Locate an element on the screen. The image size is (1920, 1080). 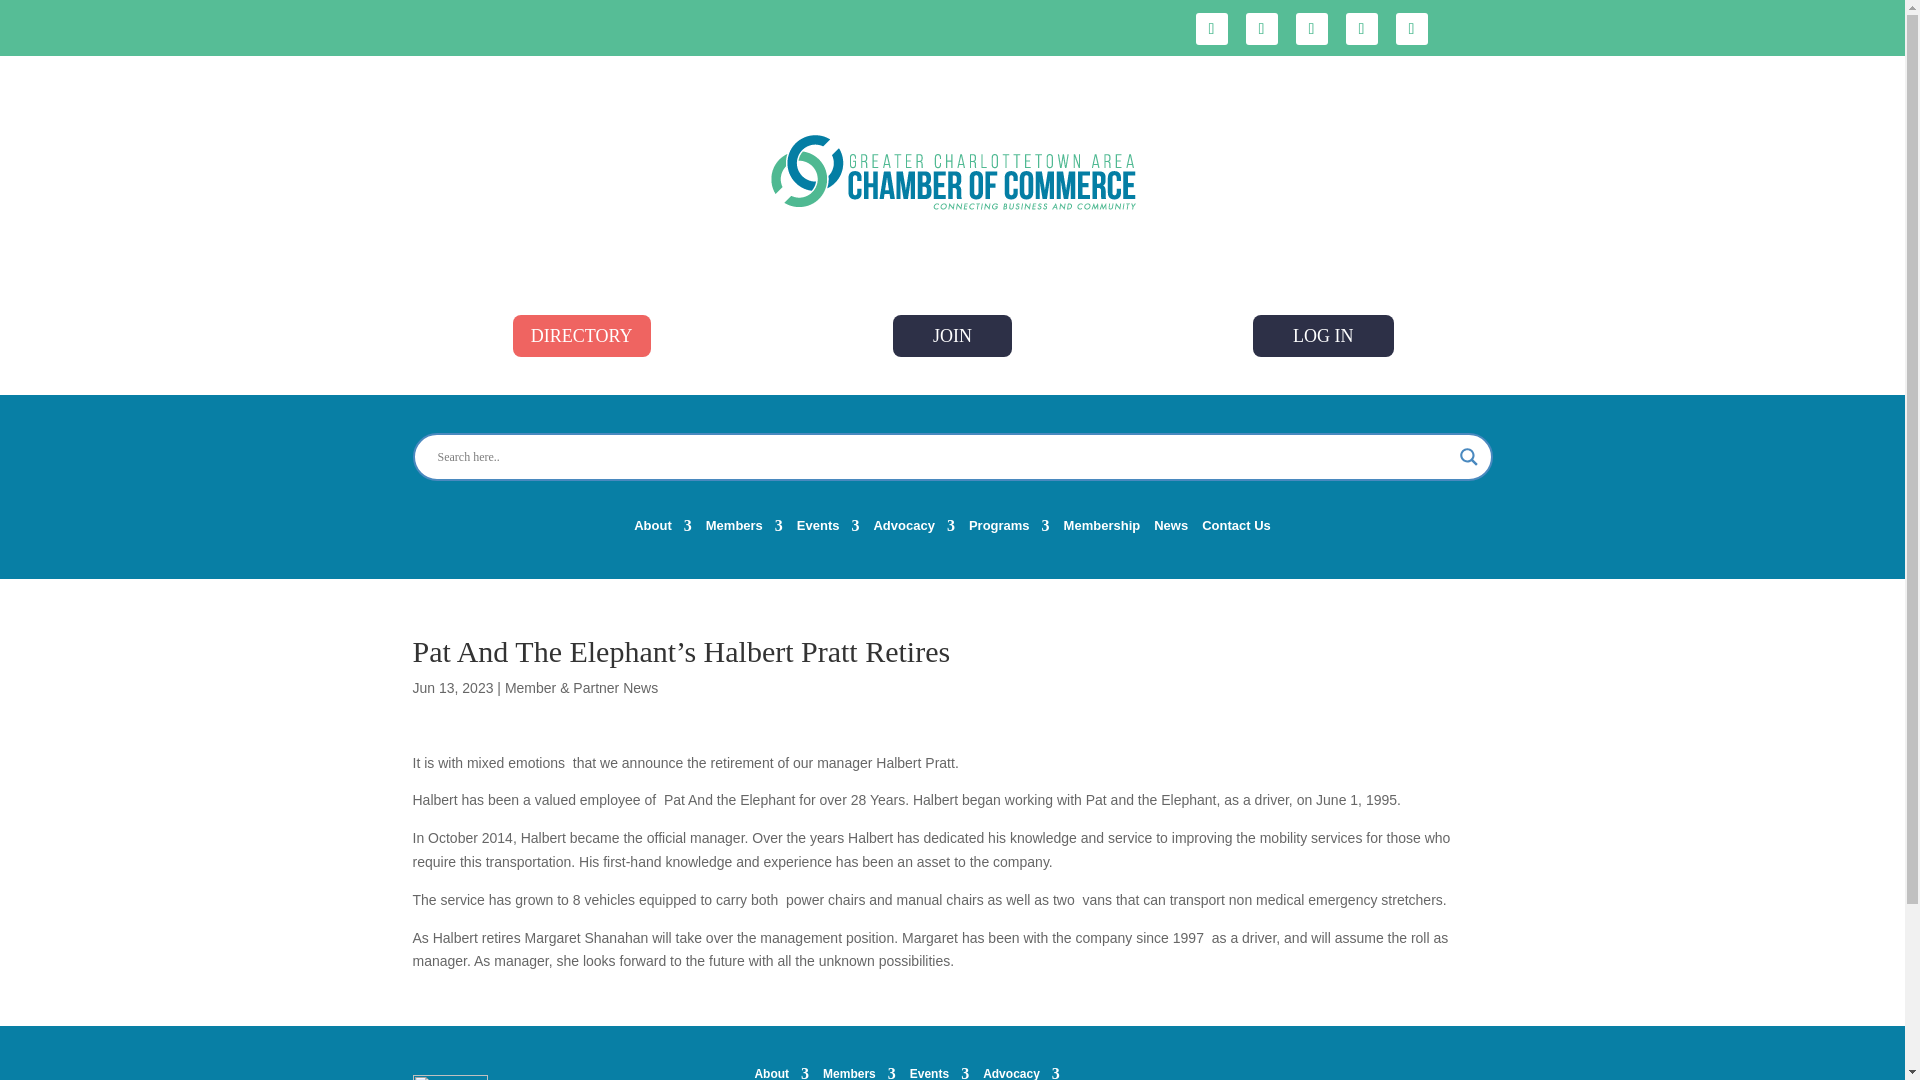
Contact Us is located at coordinates (1236, 530).